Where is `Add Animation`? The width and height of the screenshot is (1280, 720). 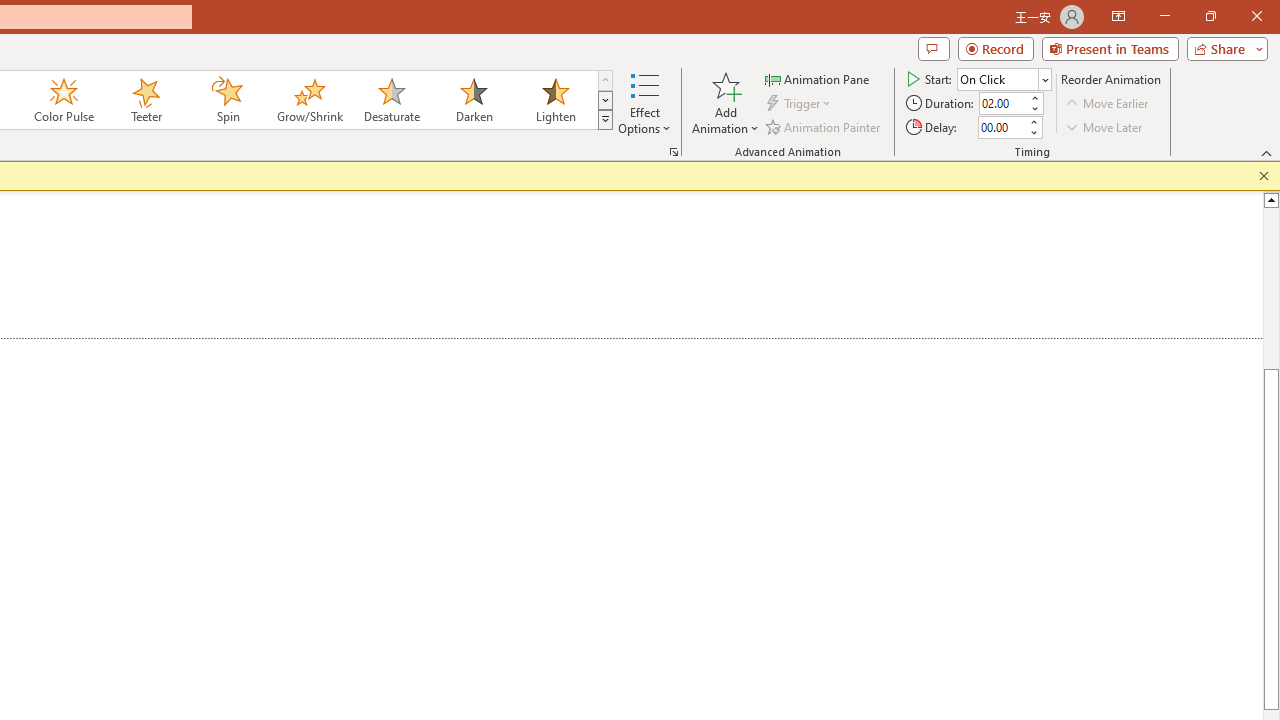
Add Animation is located at coordinates (725, 102).